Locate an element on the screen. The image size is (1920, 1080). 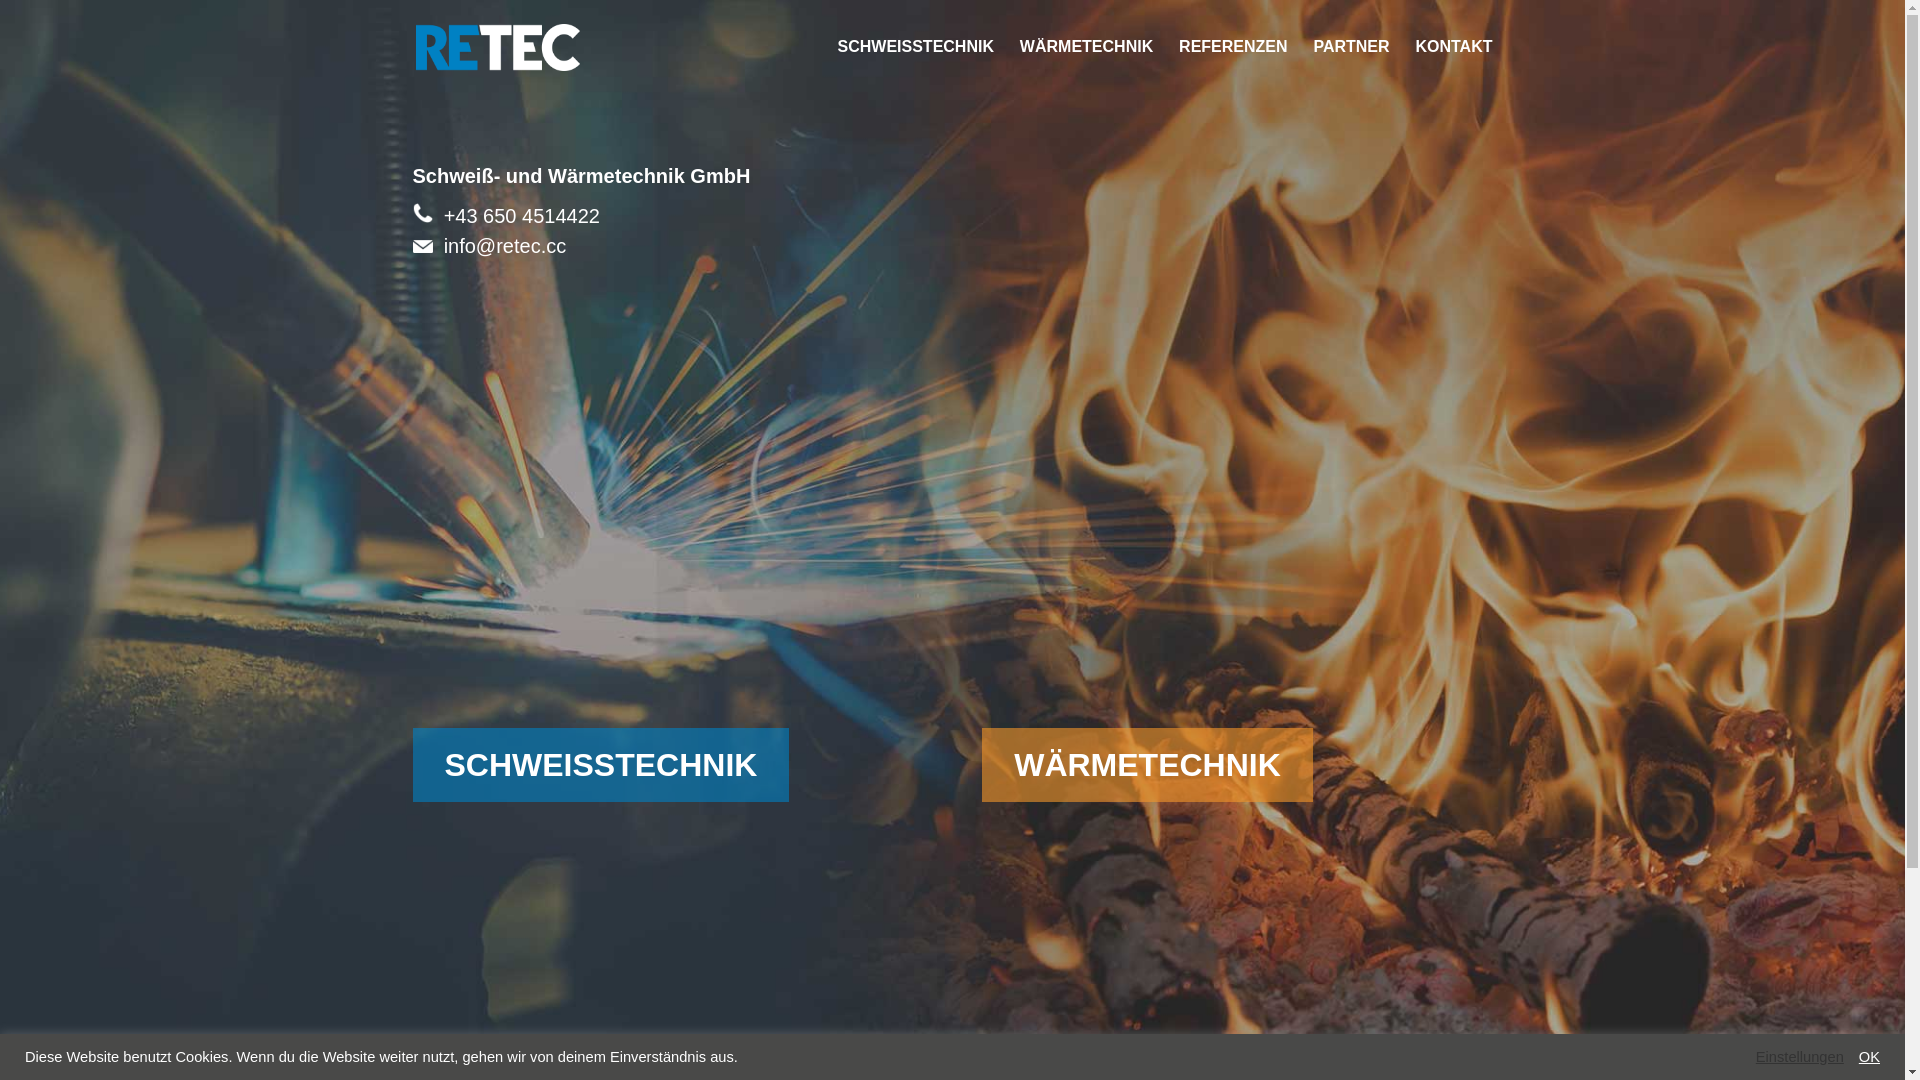
KONTAKT is located at coordinates (1454, 67).